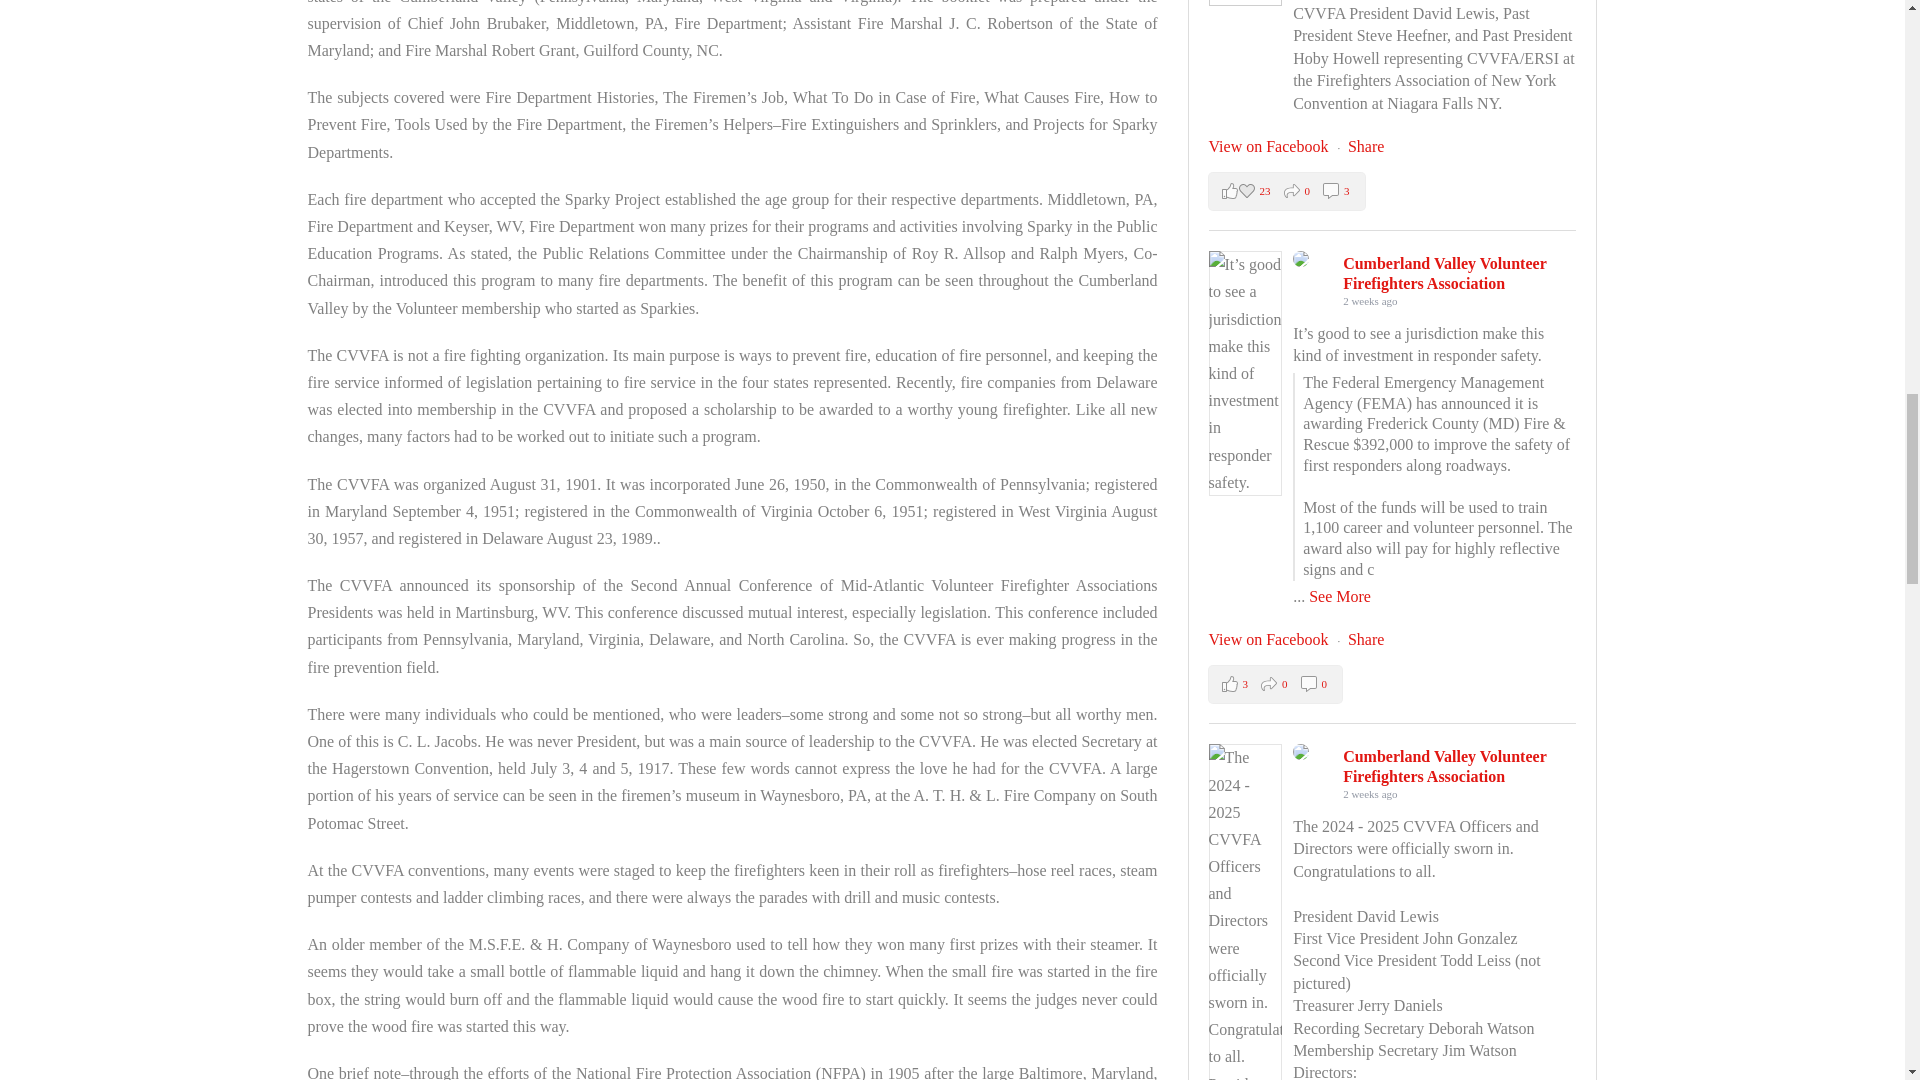 The height and width of the screenshot is (1080, 1920). Describe the element at coordinates (1366, 639) in the screenshot. I see `Share` at that location.